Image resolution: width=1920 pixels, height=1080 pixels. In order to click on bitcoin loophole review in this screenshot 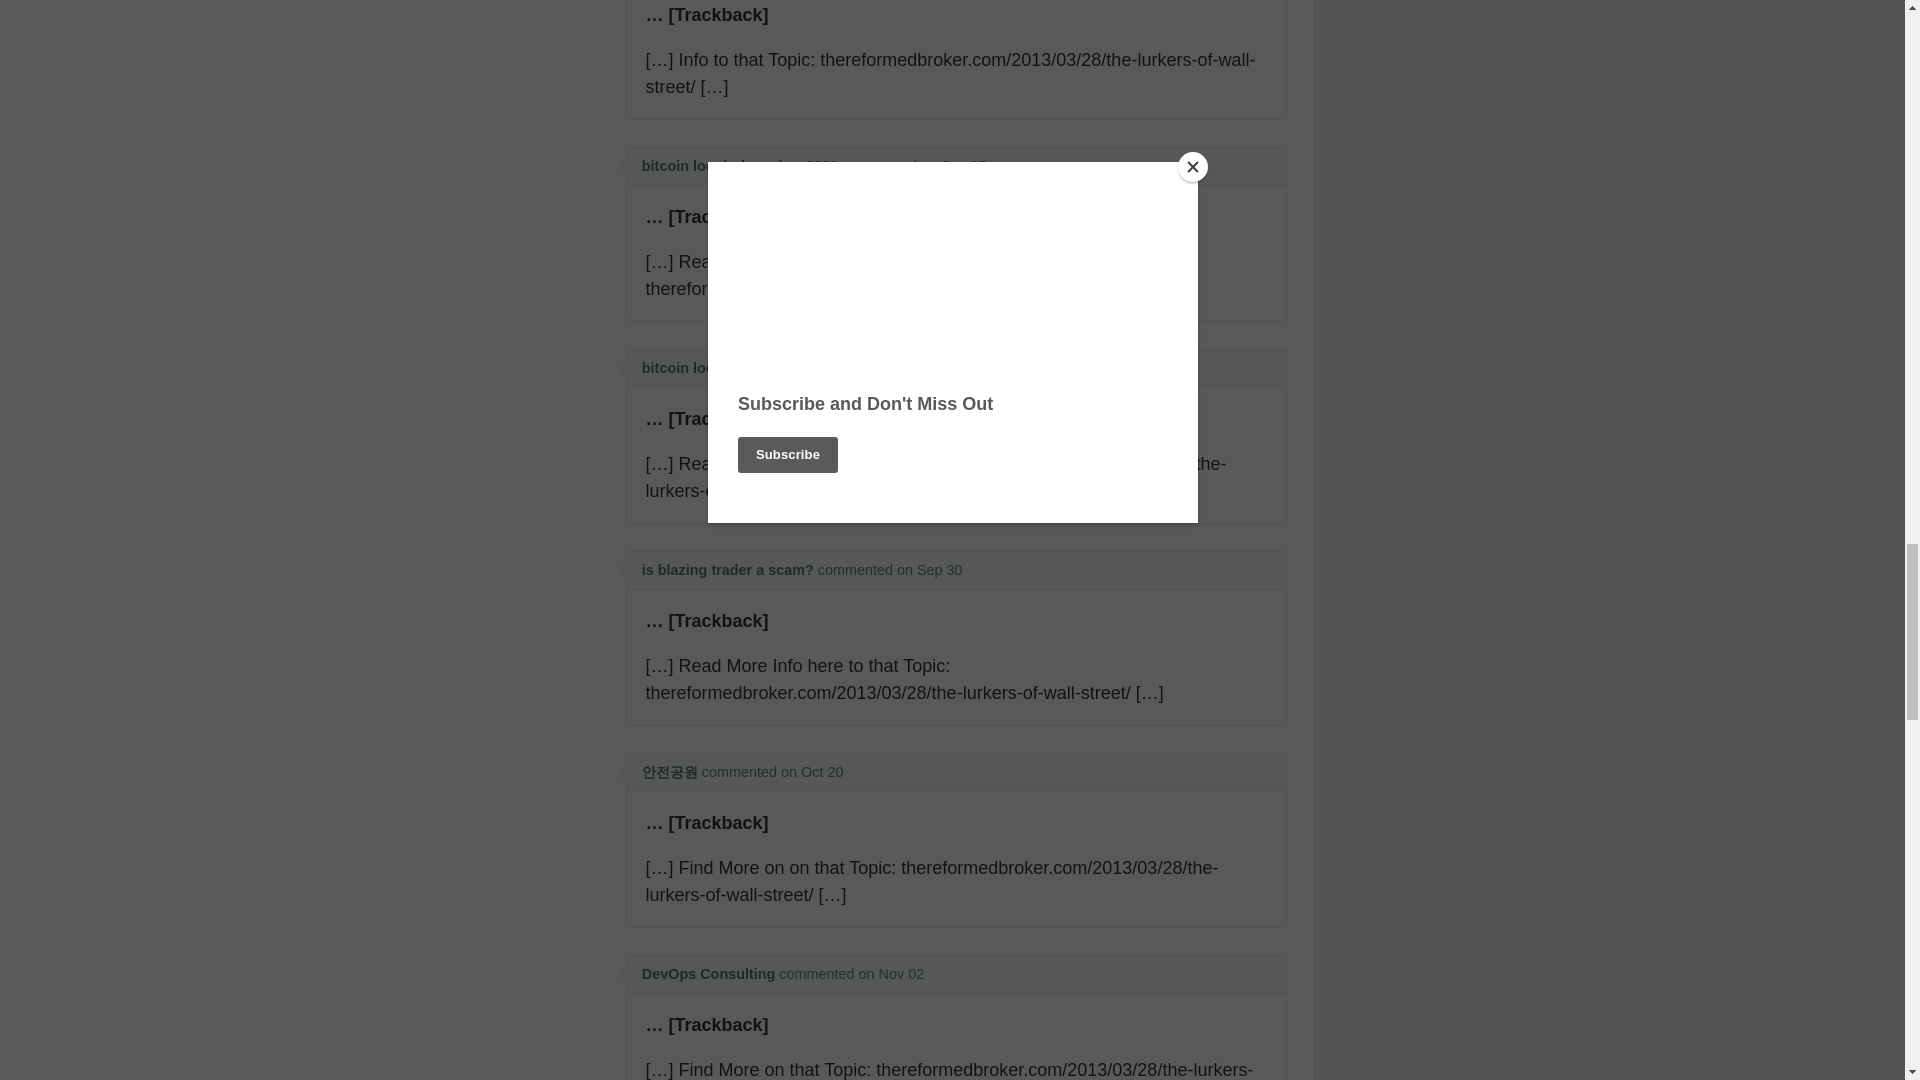, I will do `click(722, 367)`.